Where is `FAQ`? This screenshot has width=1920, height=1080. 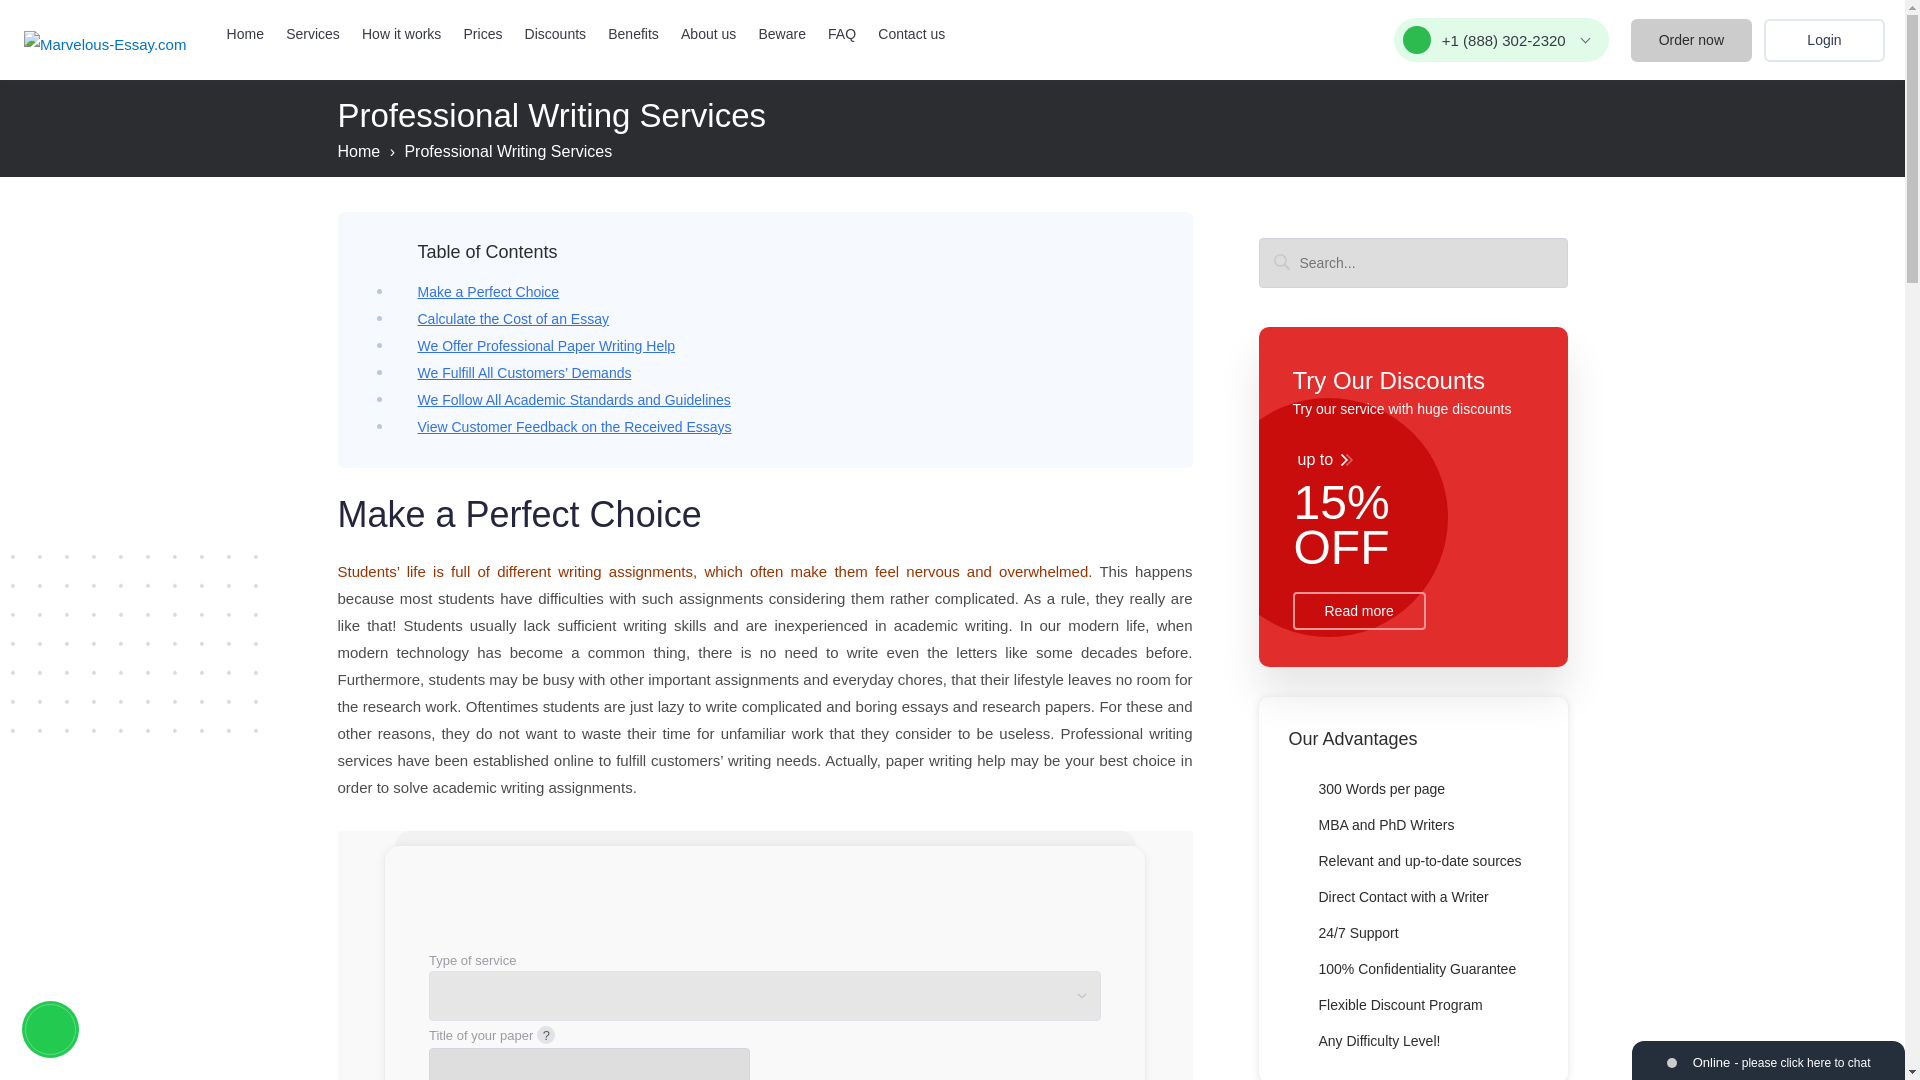 FAQ is located at coordinates (842, 34).